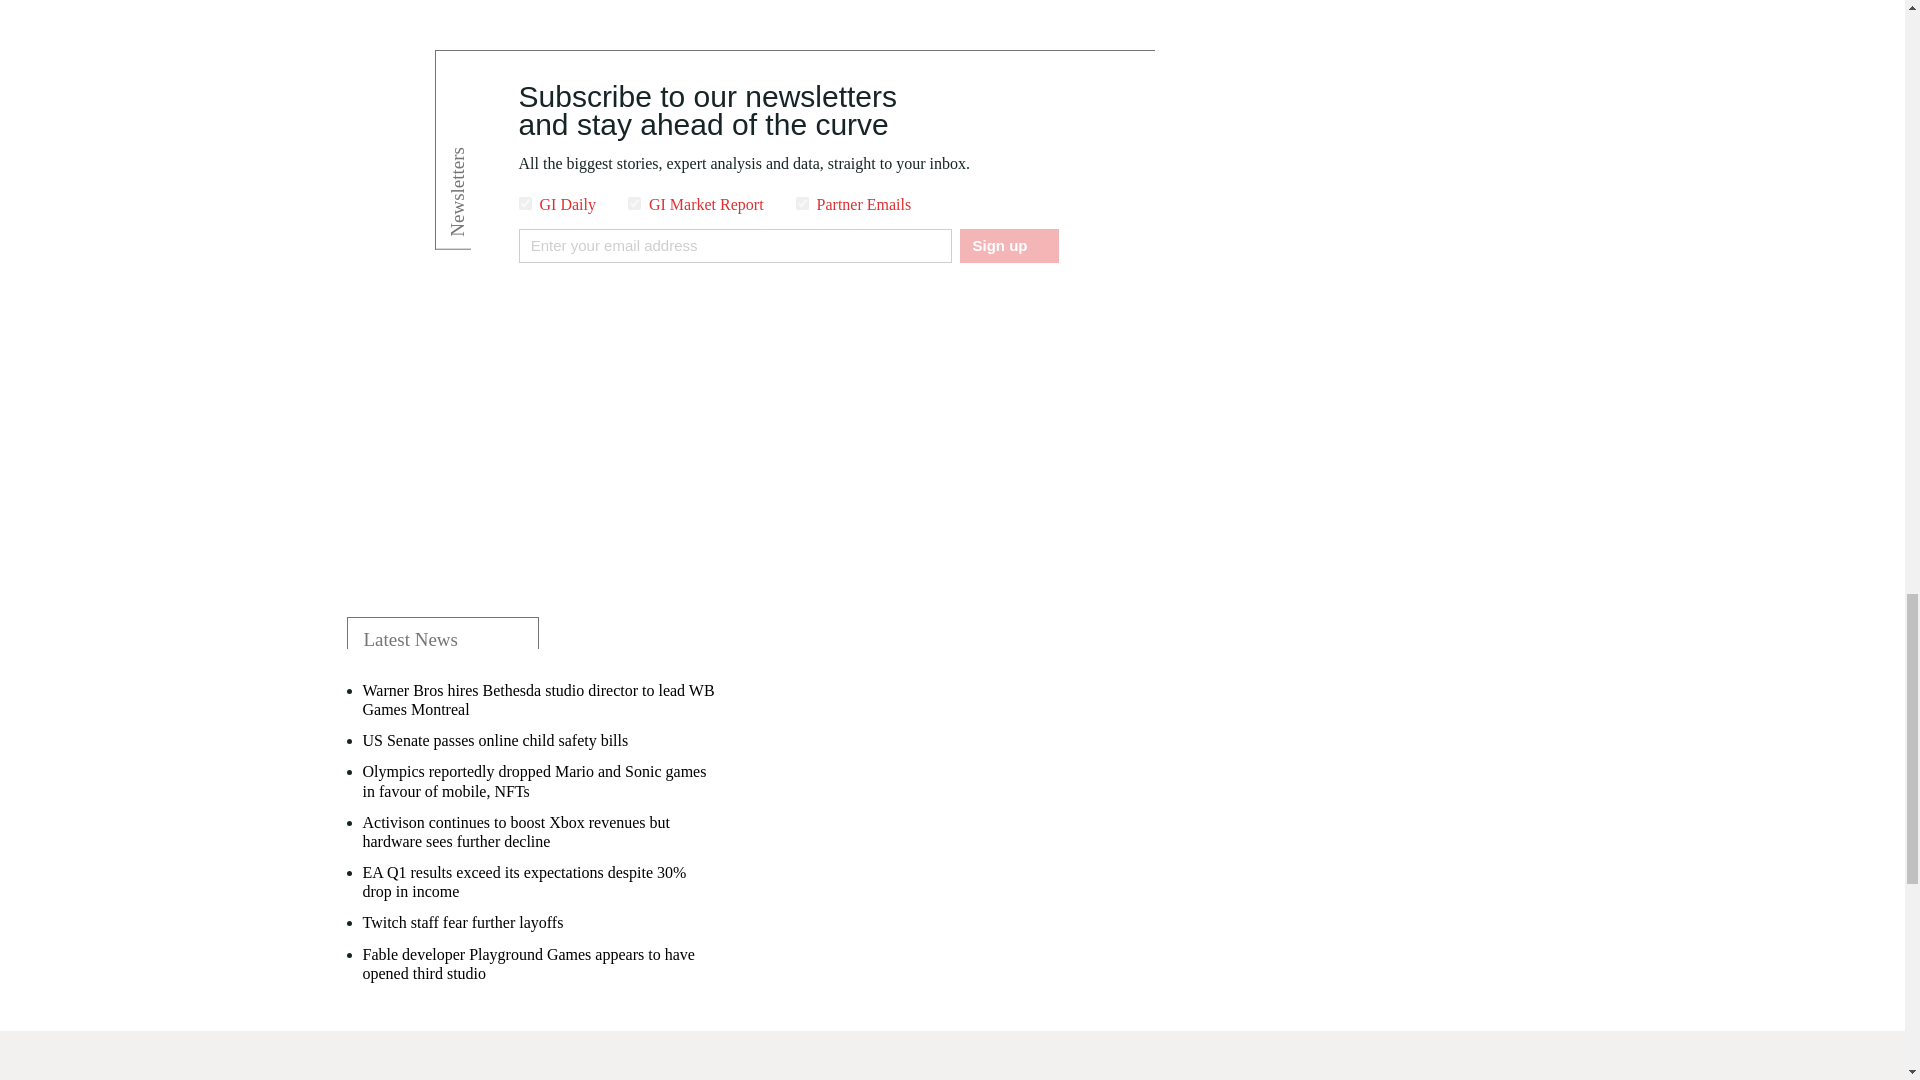  Describe the element at coordinates (540, 750) in the screenshot. I see `Paradox Interactive delays Prison Architect 2 indefinitely` at that location.